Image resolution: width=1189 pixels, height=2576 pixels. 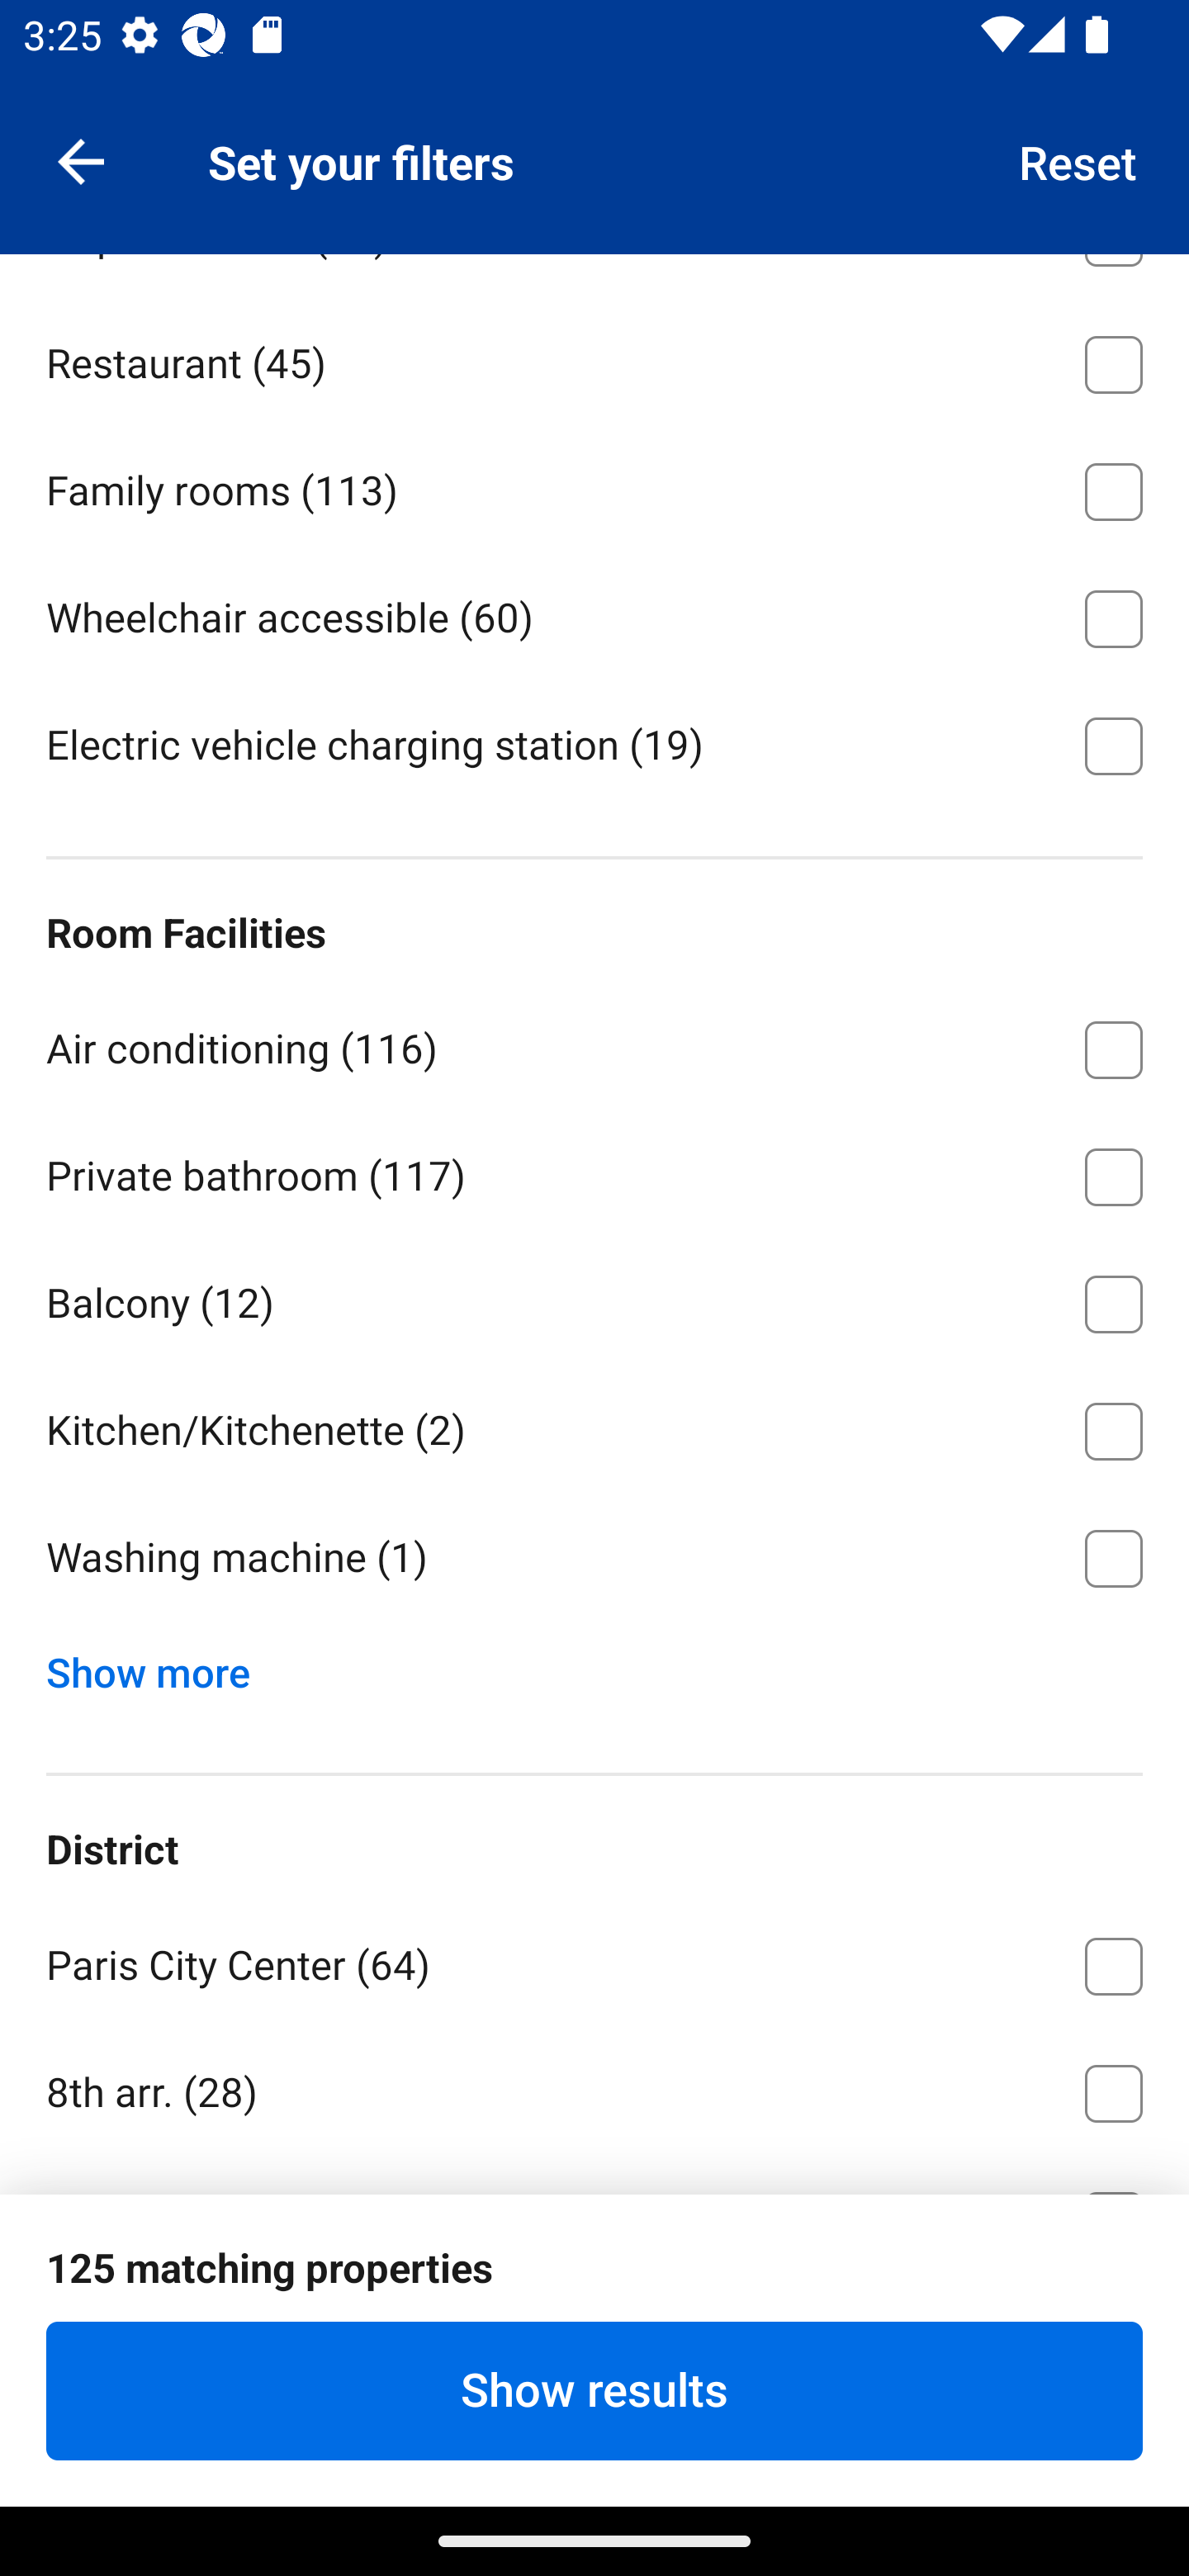 I want to click on Electric vehicle charging station ⁦(19), so click(x=594, y=743).